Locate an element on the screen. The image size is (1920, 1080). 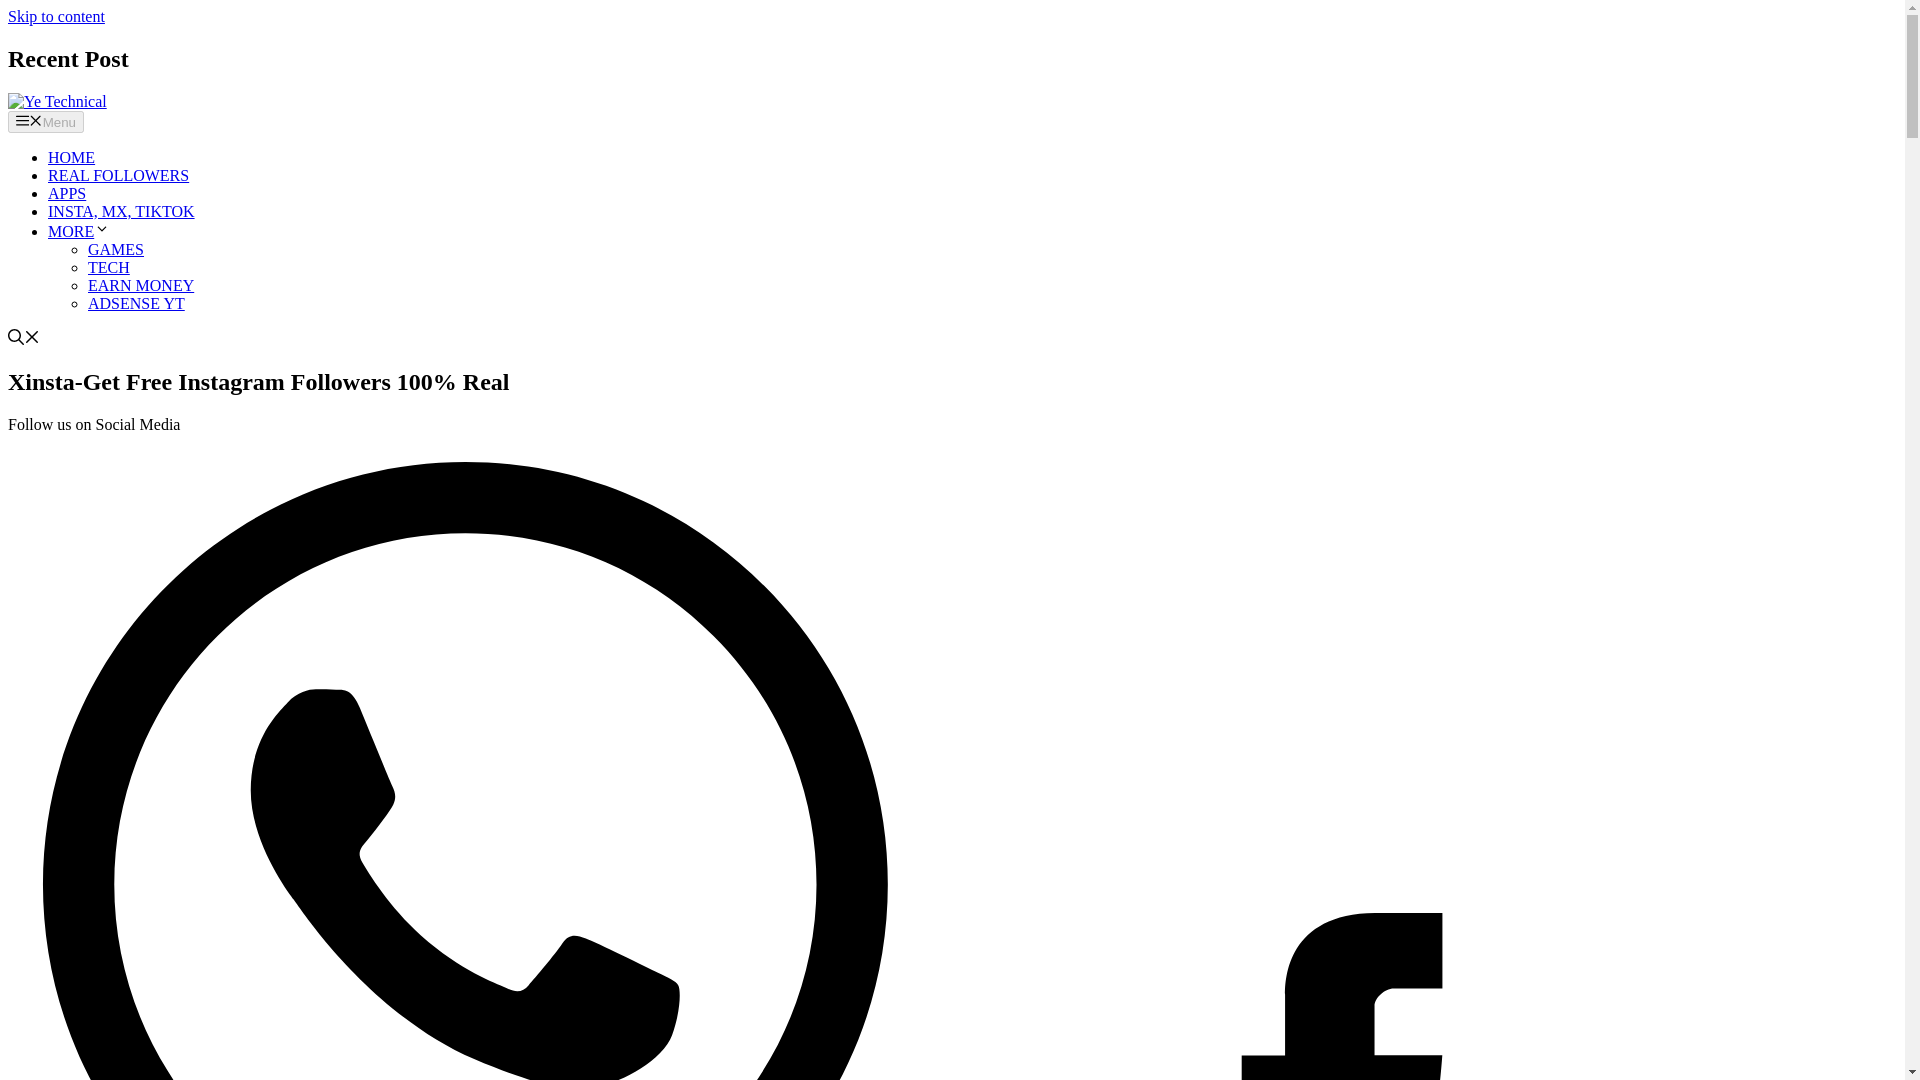
HOME is located at coordinates (71, 158).